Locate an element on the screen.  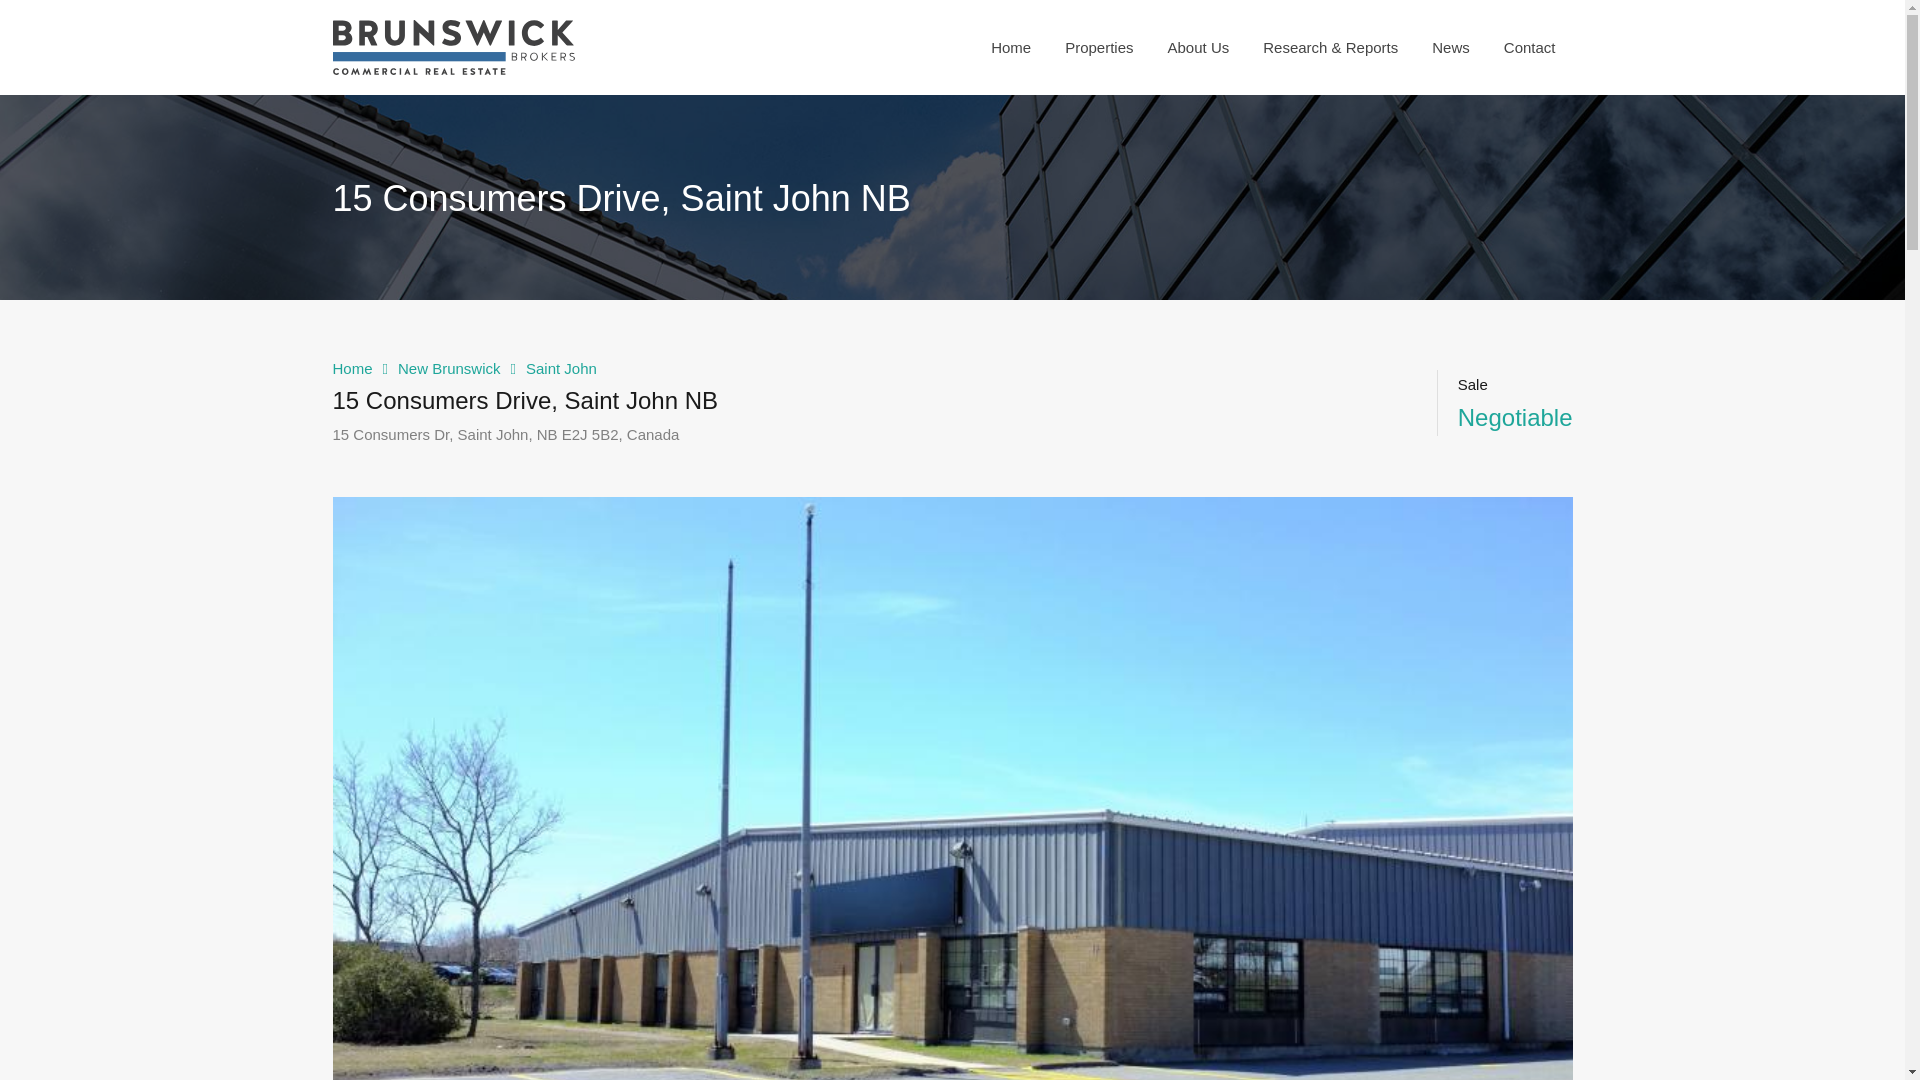
Saint John is located at coordinates (562, 368).